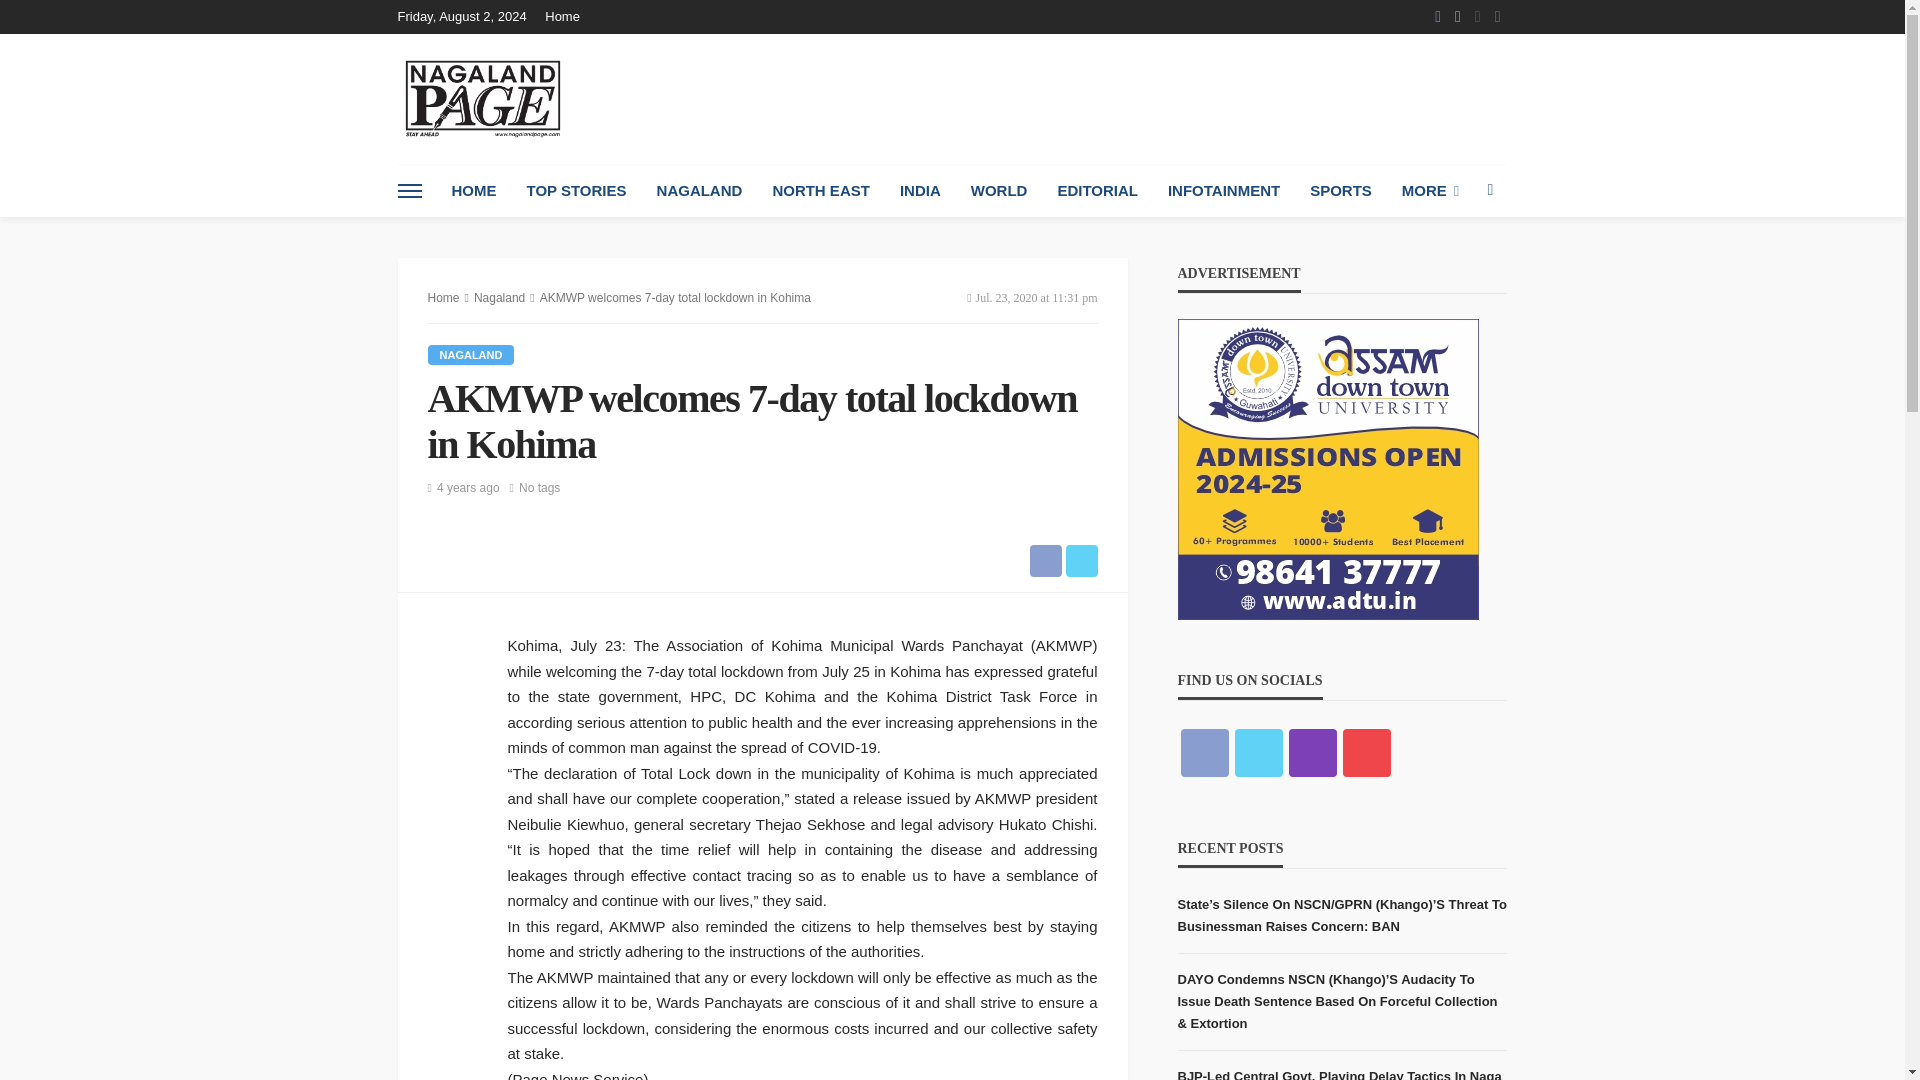 Image resolution: width=1920 pixels, height=1080 pixels. I want to click on Nagaland, so click(471, 354).